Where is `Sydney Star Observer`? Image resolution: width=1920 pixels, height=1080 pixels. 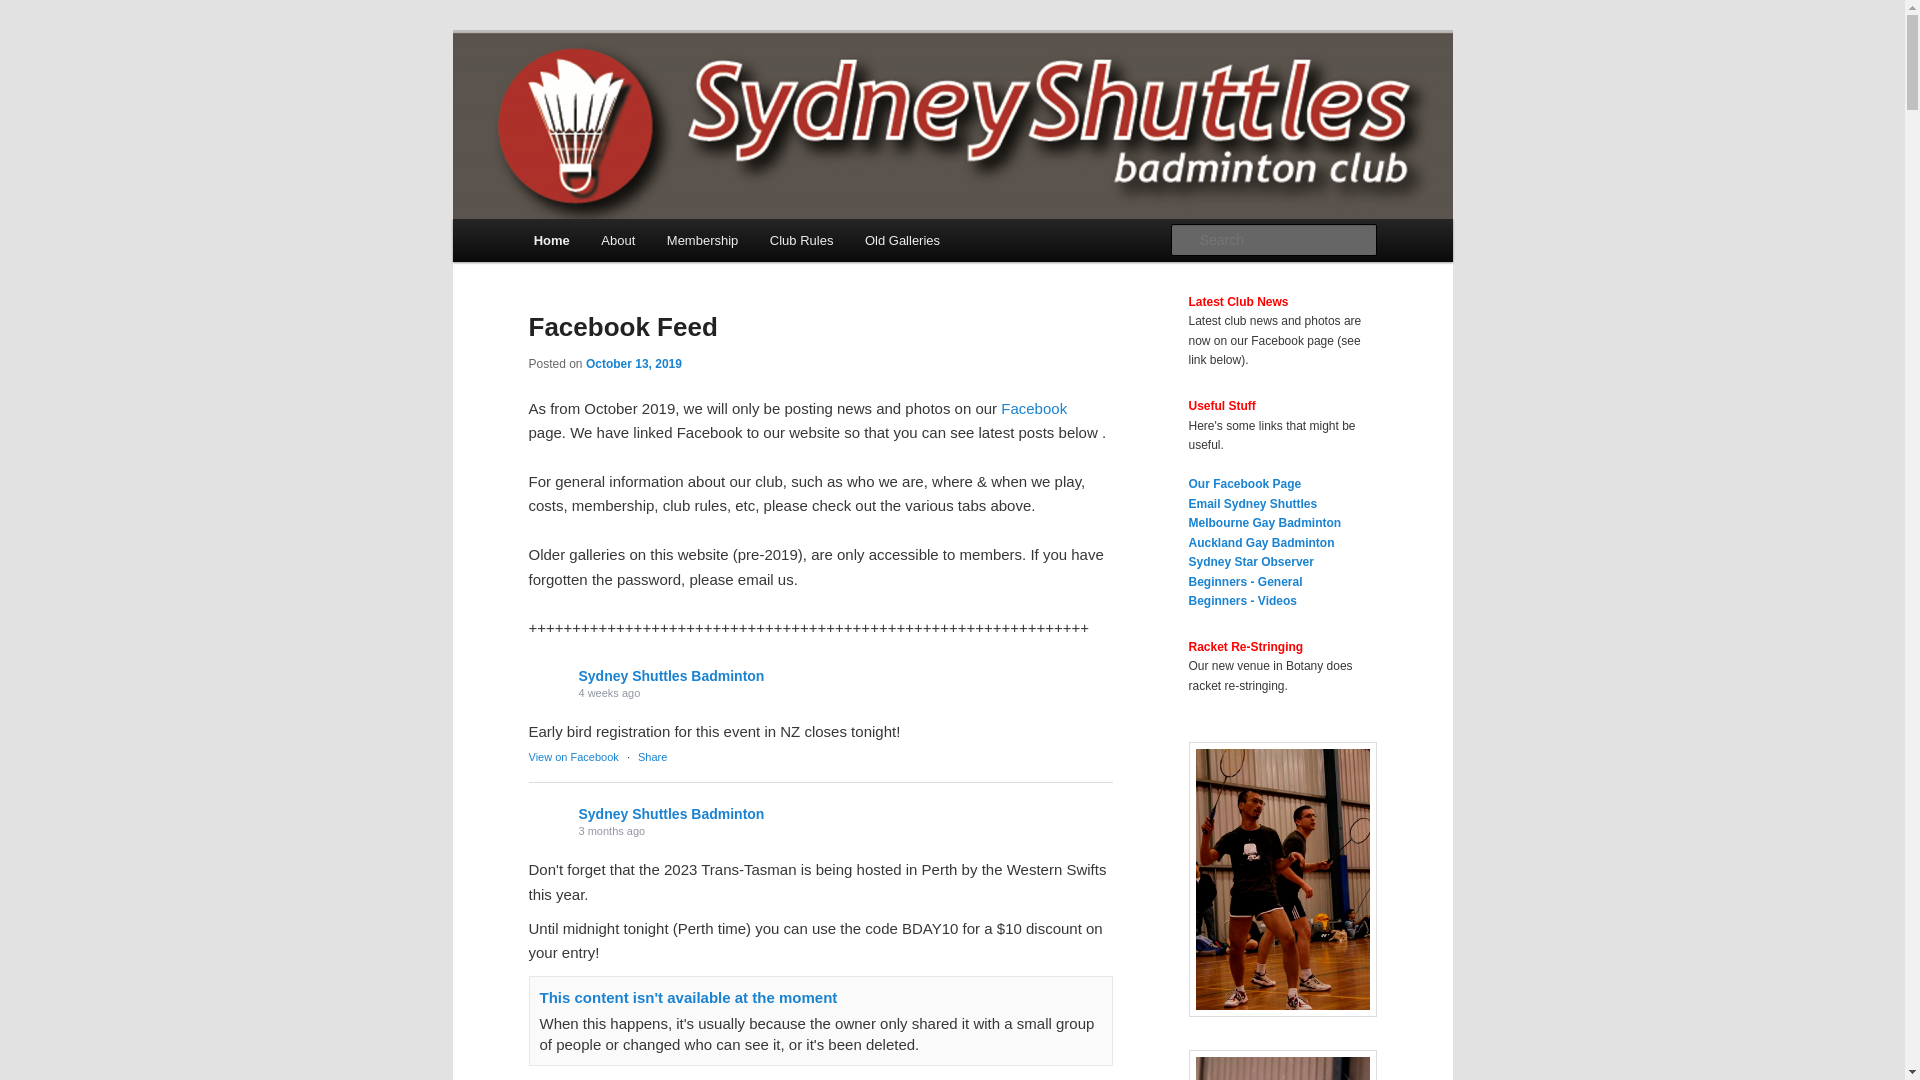 Sydney Star Observer is located at coordinates (1250, 562).